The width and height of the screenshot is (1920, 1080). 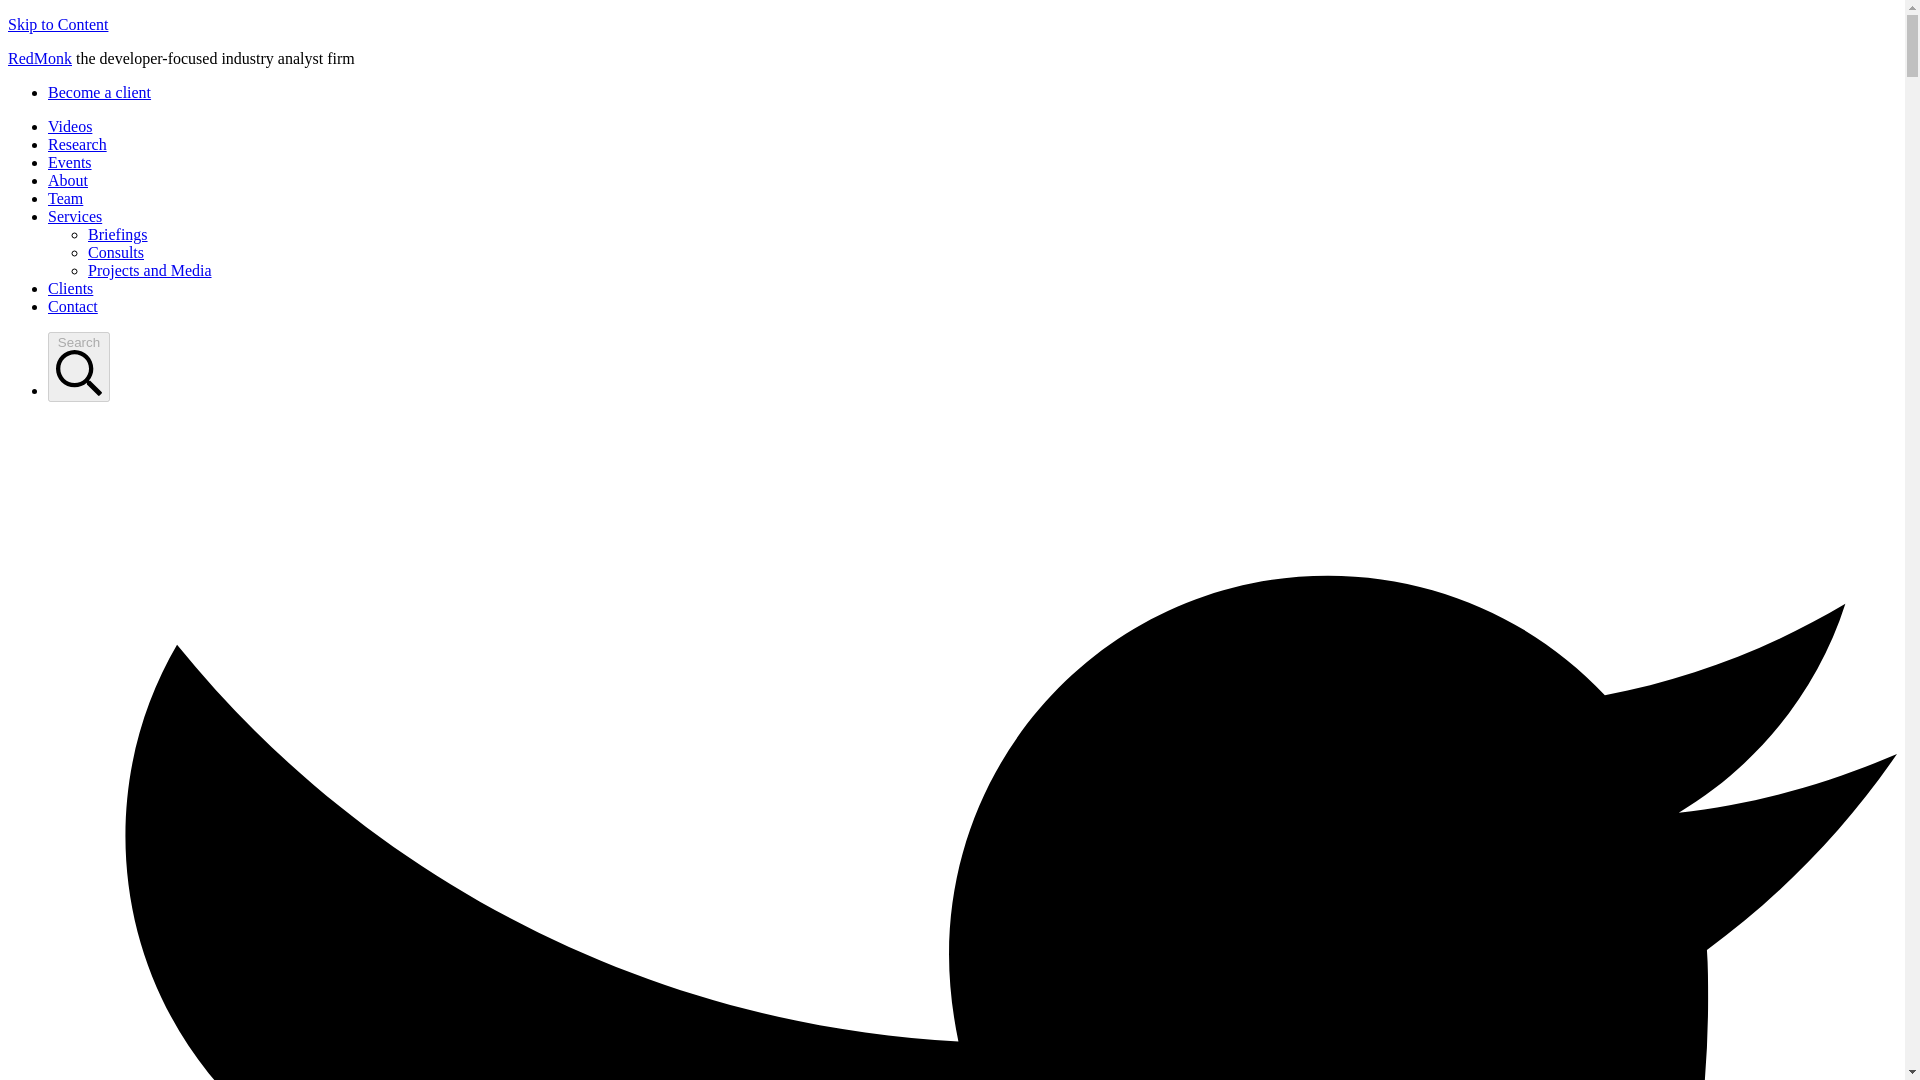 What do you see at coordinates (70, 126) in the screenshot?
I see `Videos` at bounding box center [70, 126].